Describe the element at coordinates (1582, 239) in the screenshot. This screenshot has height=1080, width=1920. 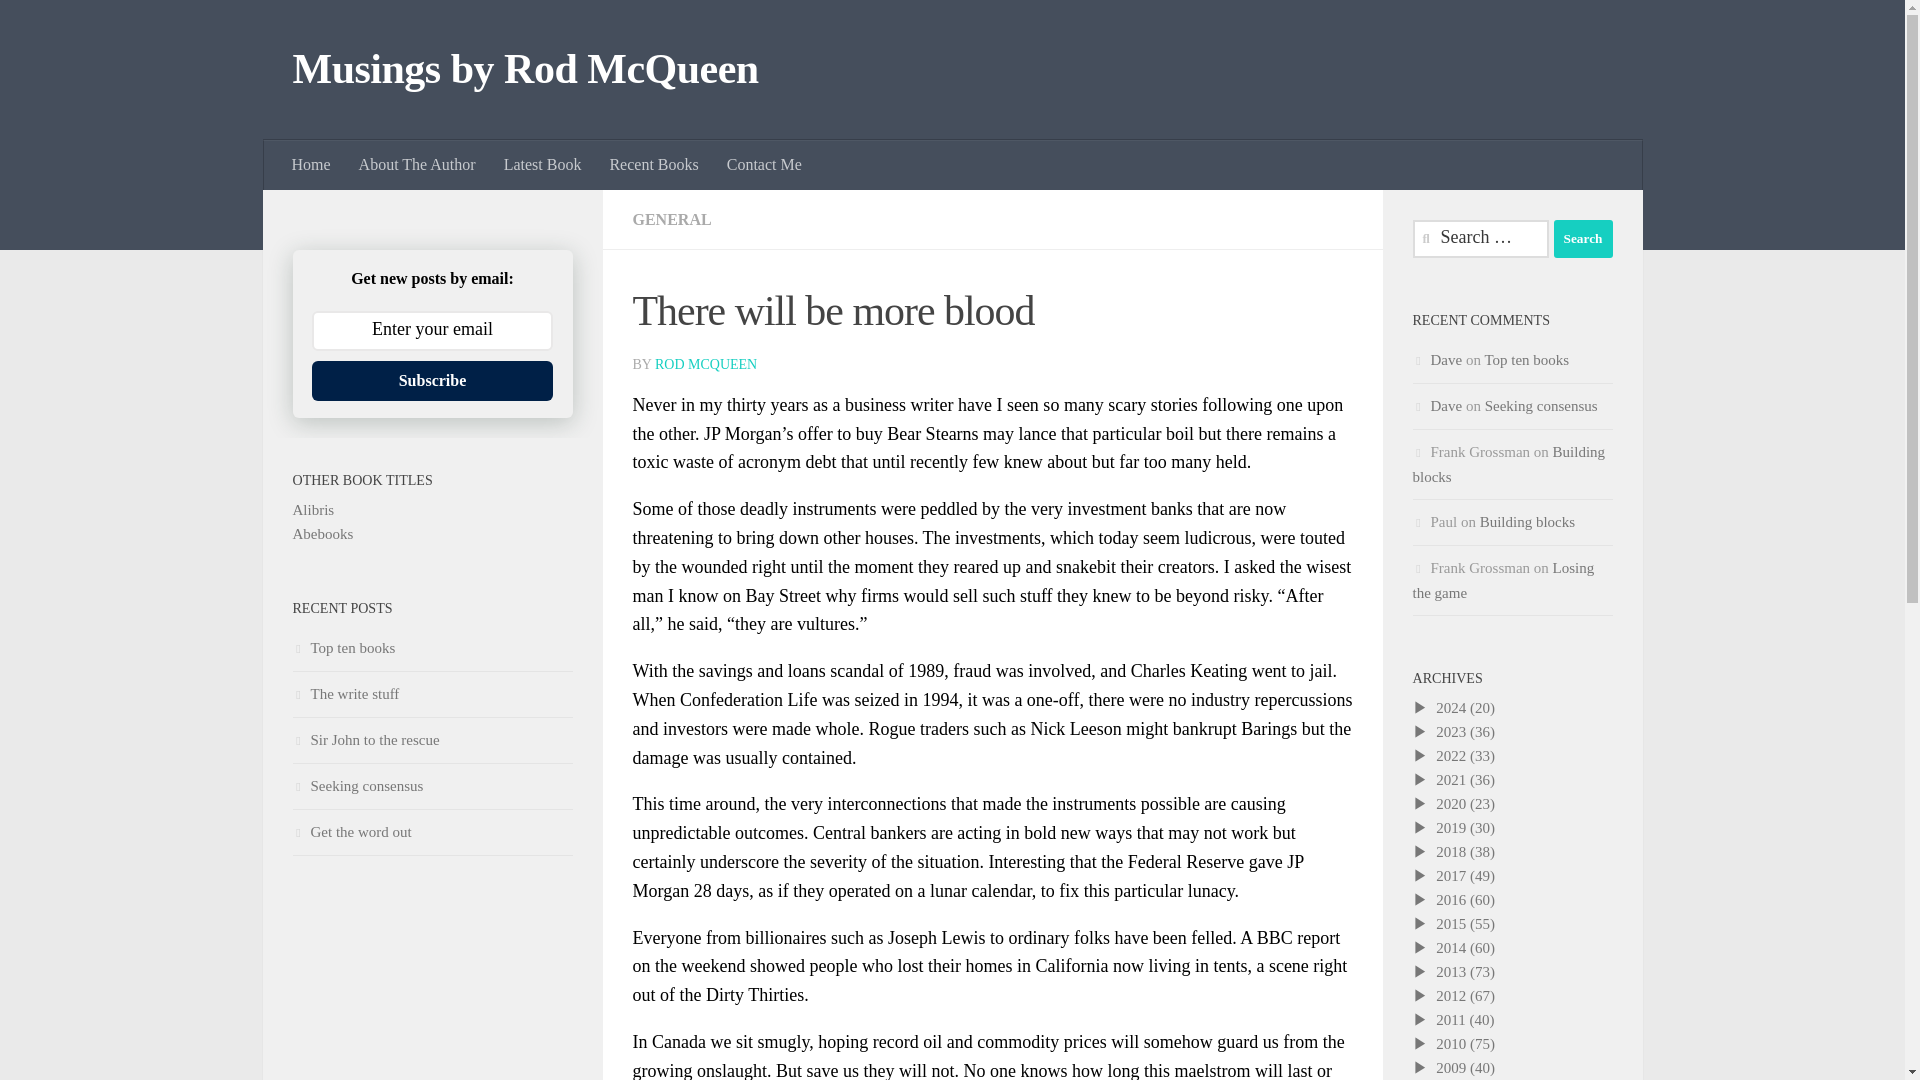
I see `Search` at that location.